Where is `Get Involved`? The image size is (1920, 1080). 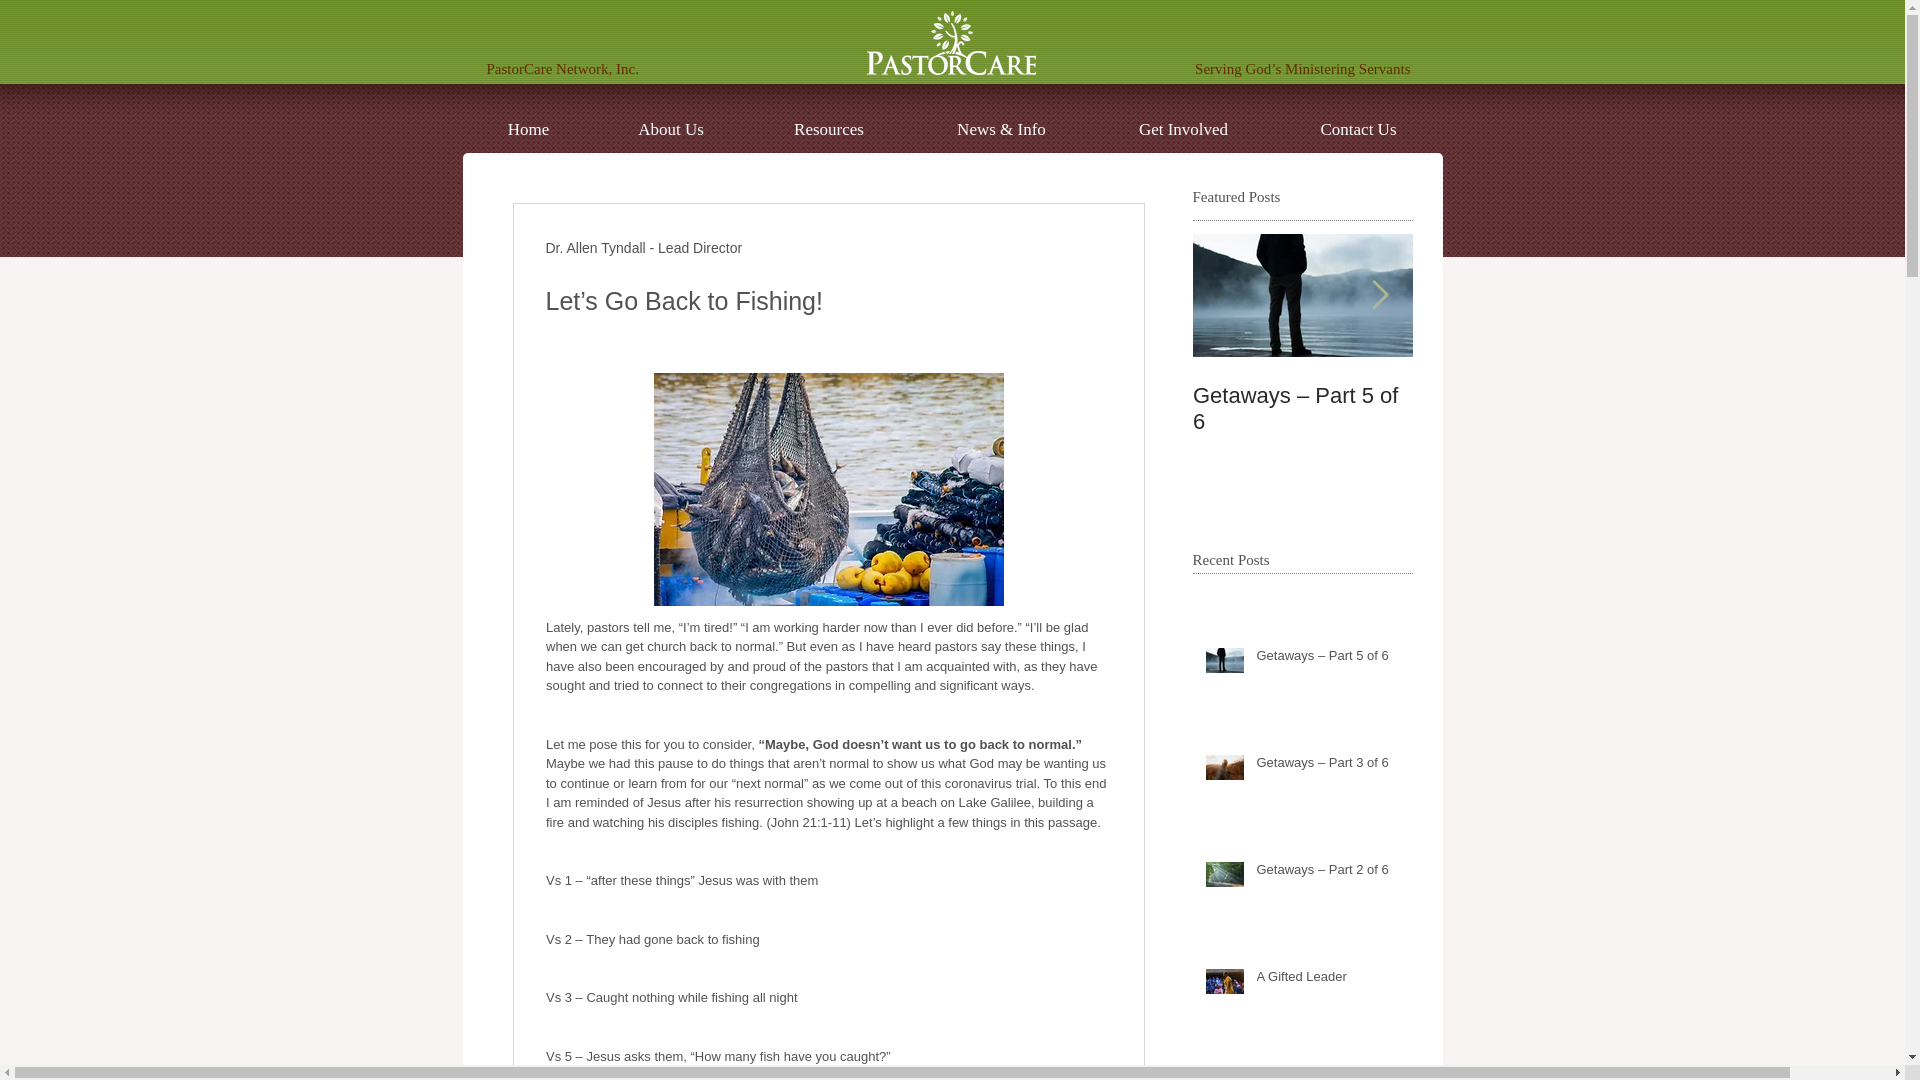 Get Involved is located at coordinates (1183, 128).